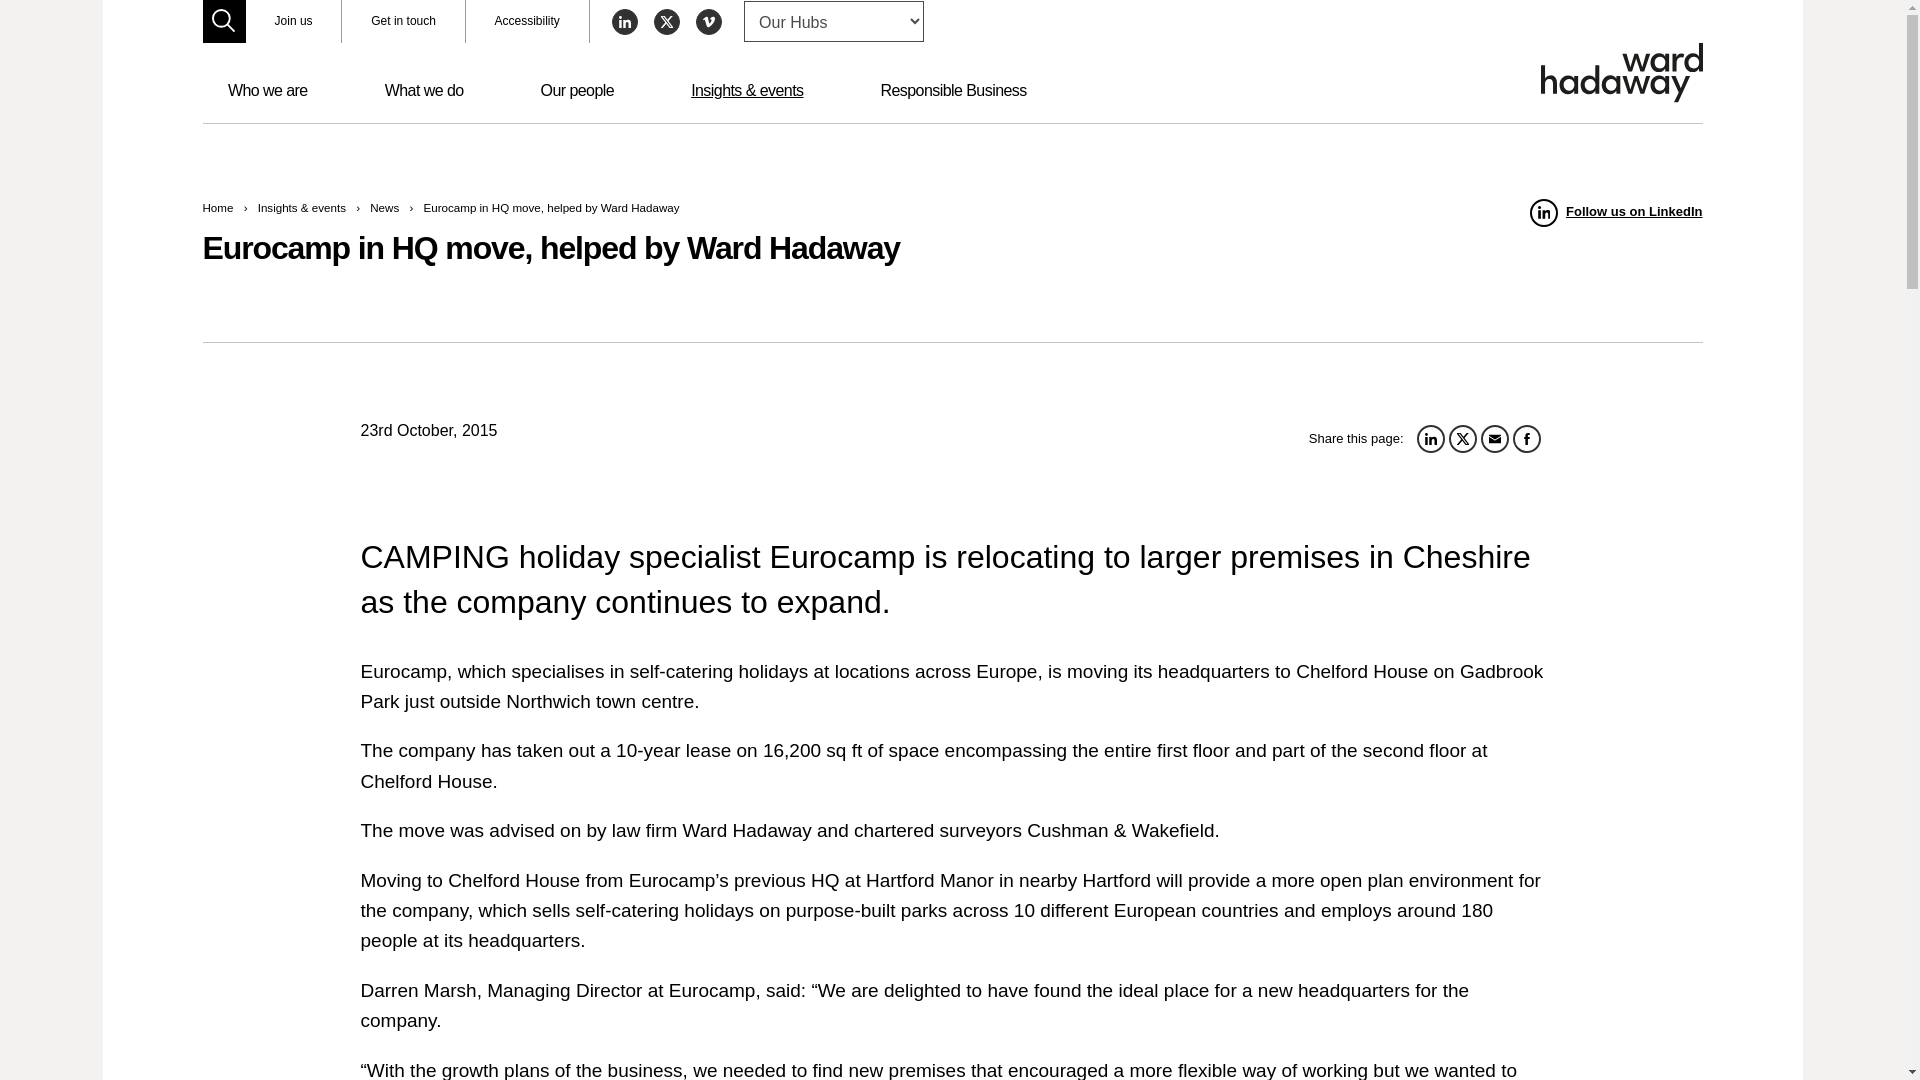  I want to click on Join us, so click(293, 22).